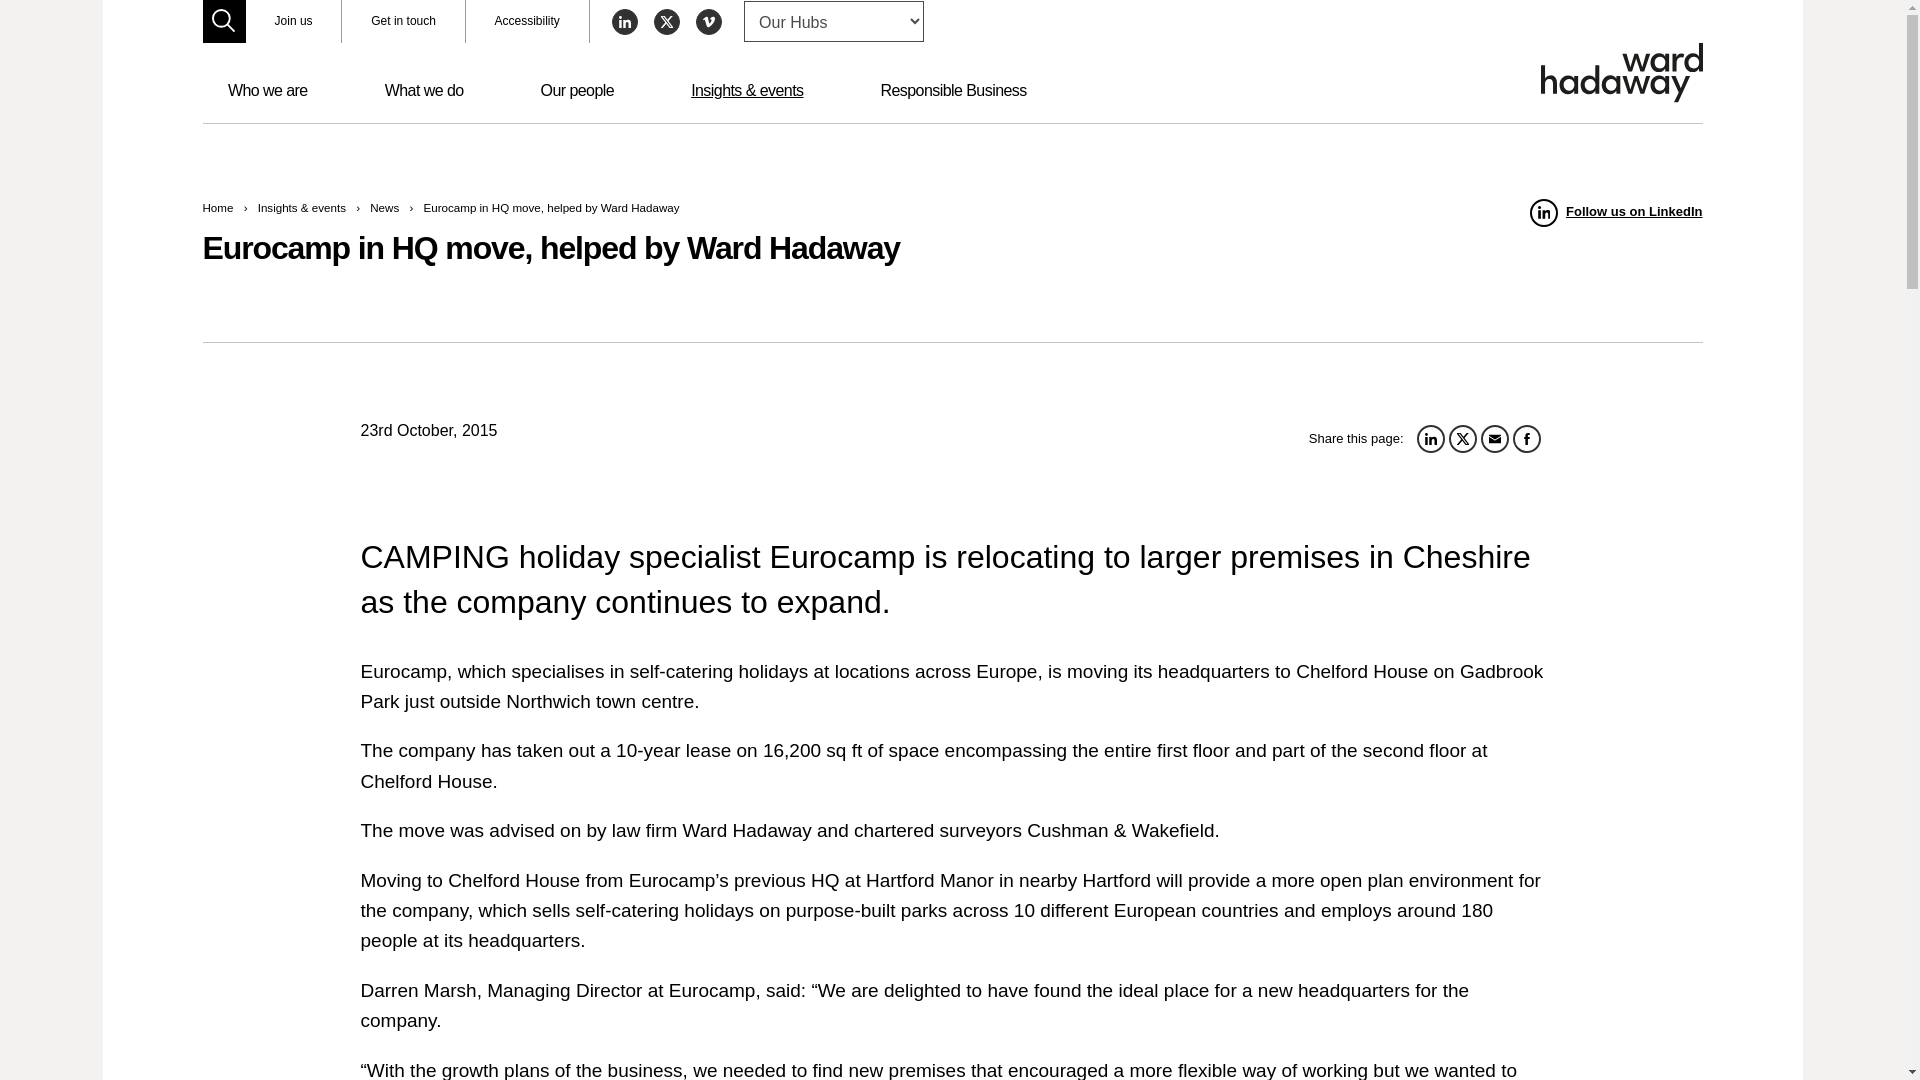  I want to click on Join us, so click(293, 22).